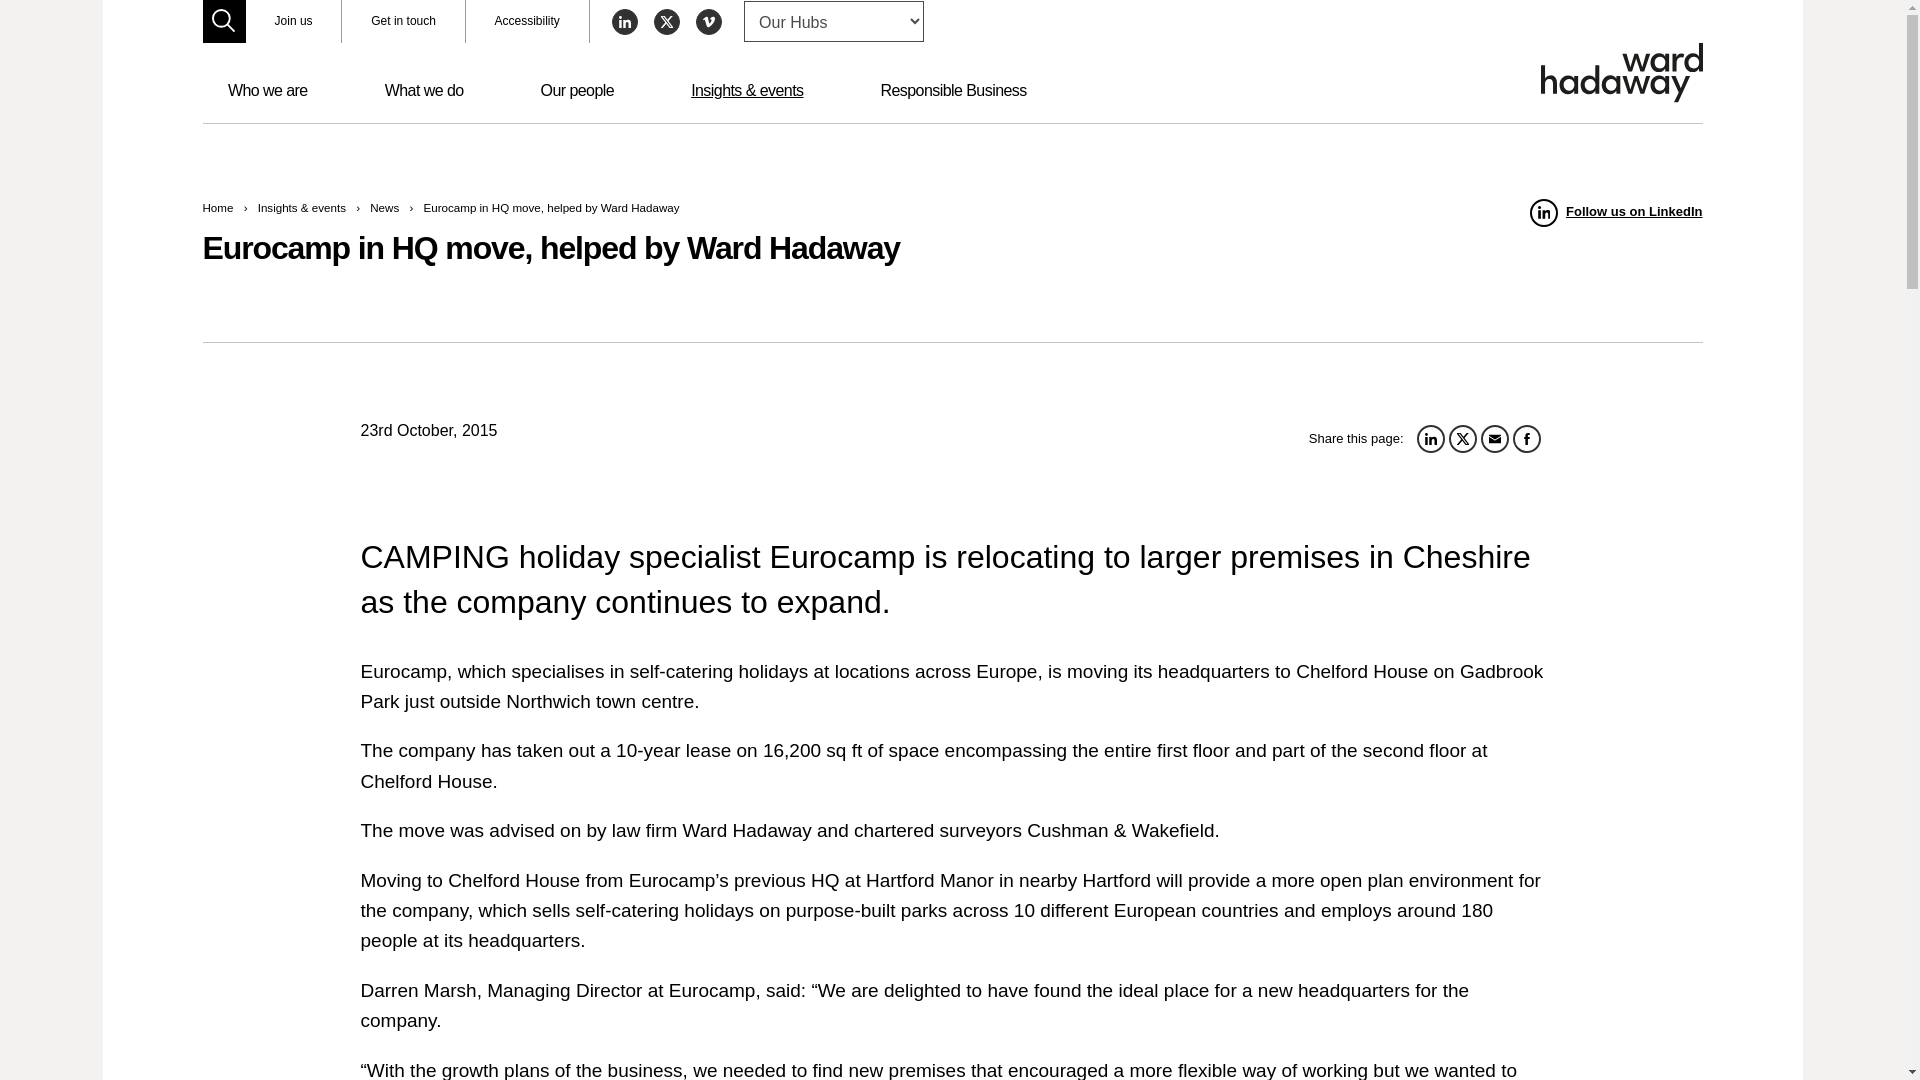  I want to click on Join us, so click(293, 22).